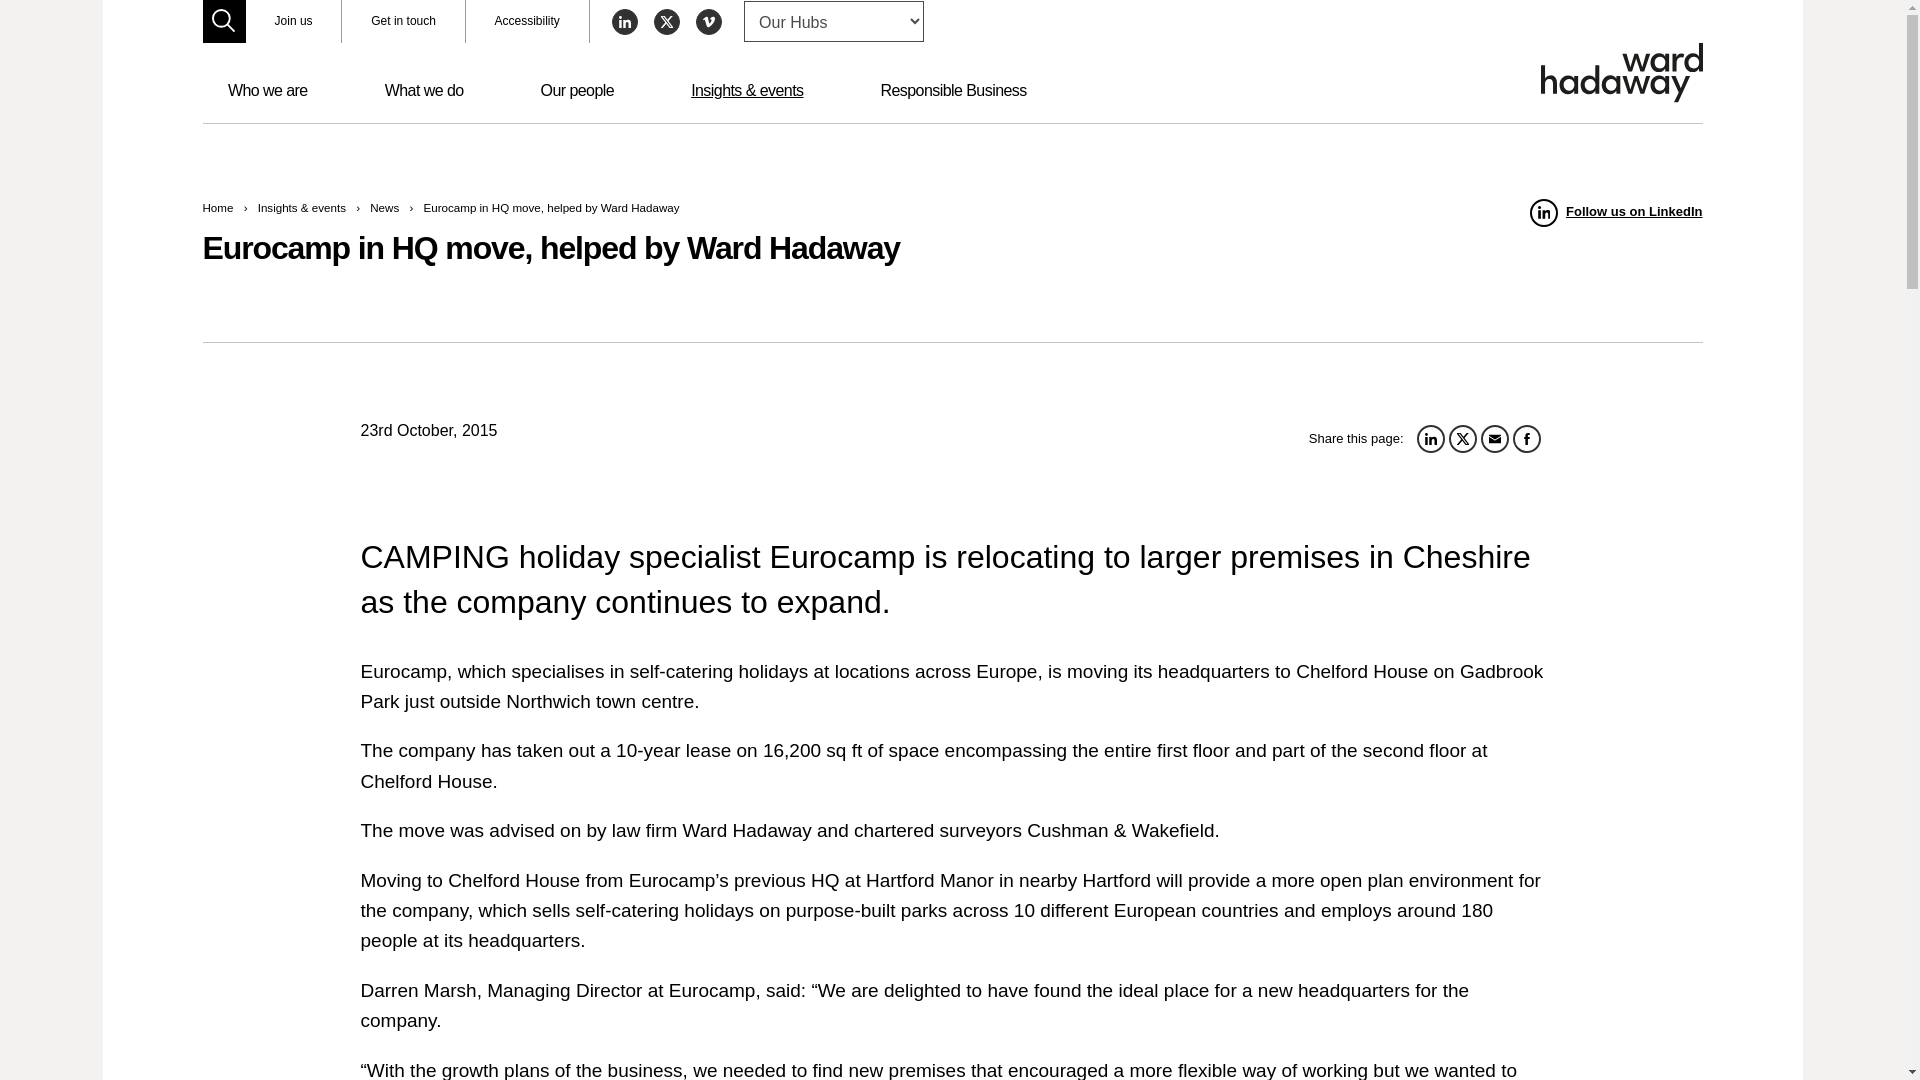  I want to click on Join us, so click(293, 22).